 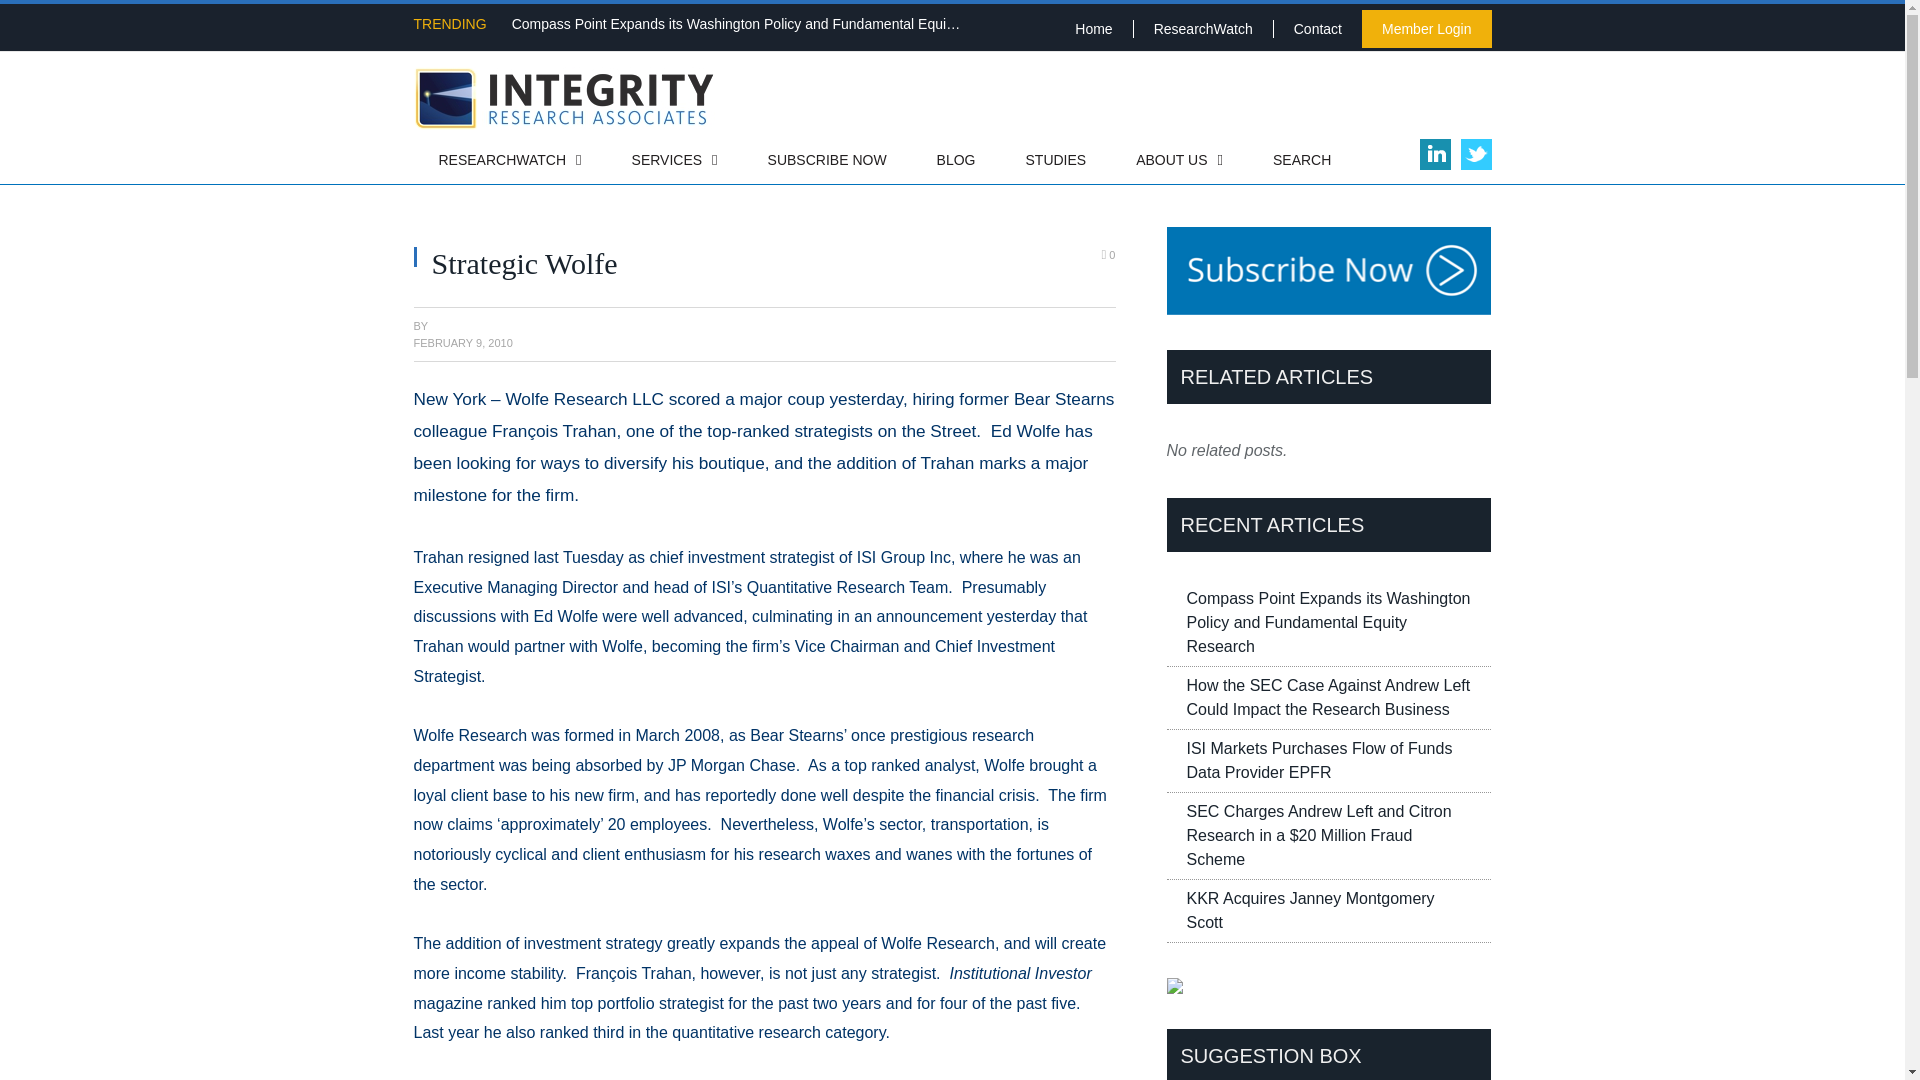 I want to click on STUDIES, so click(x=1056, y=162).